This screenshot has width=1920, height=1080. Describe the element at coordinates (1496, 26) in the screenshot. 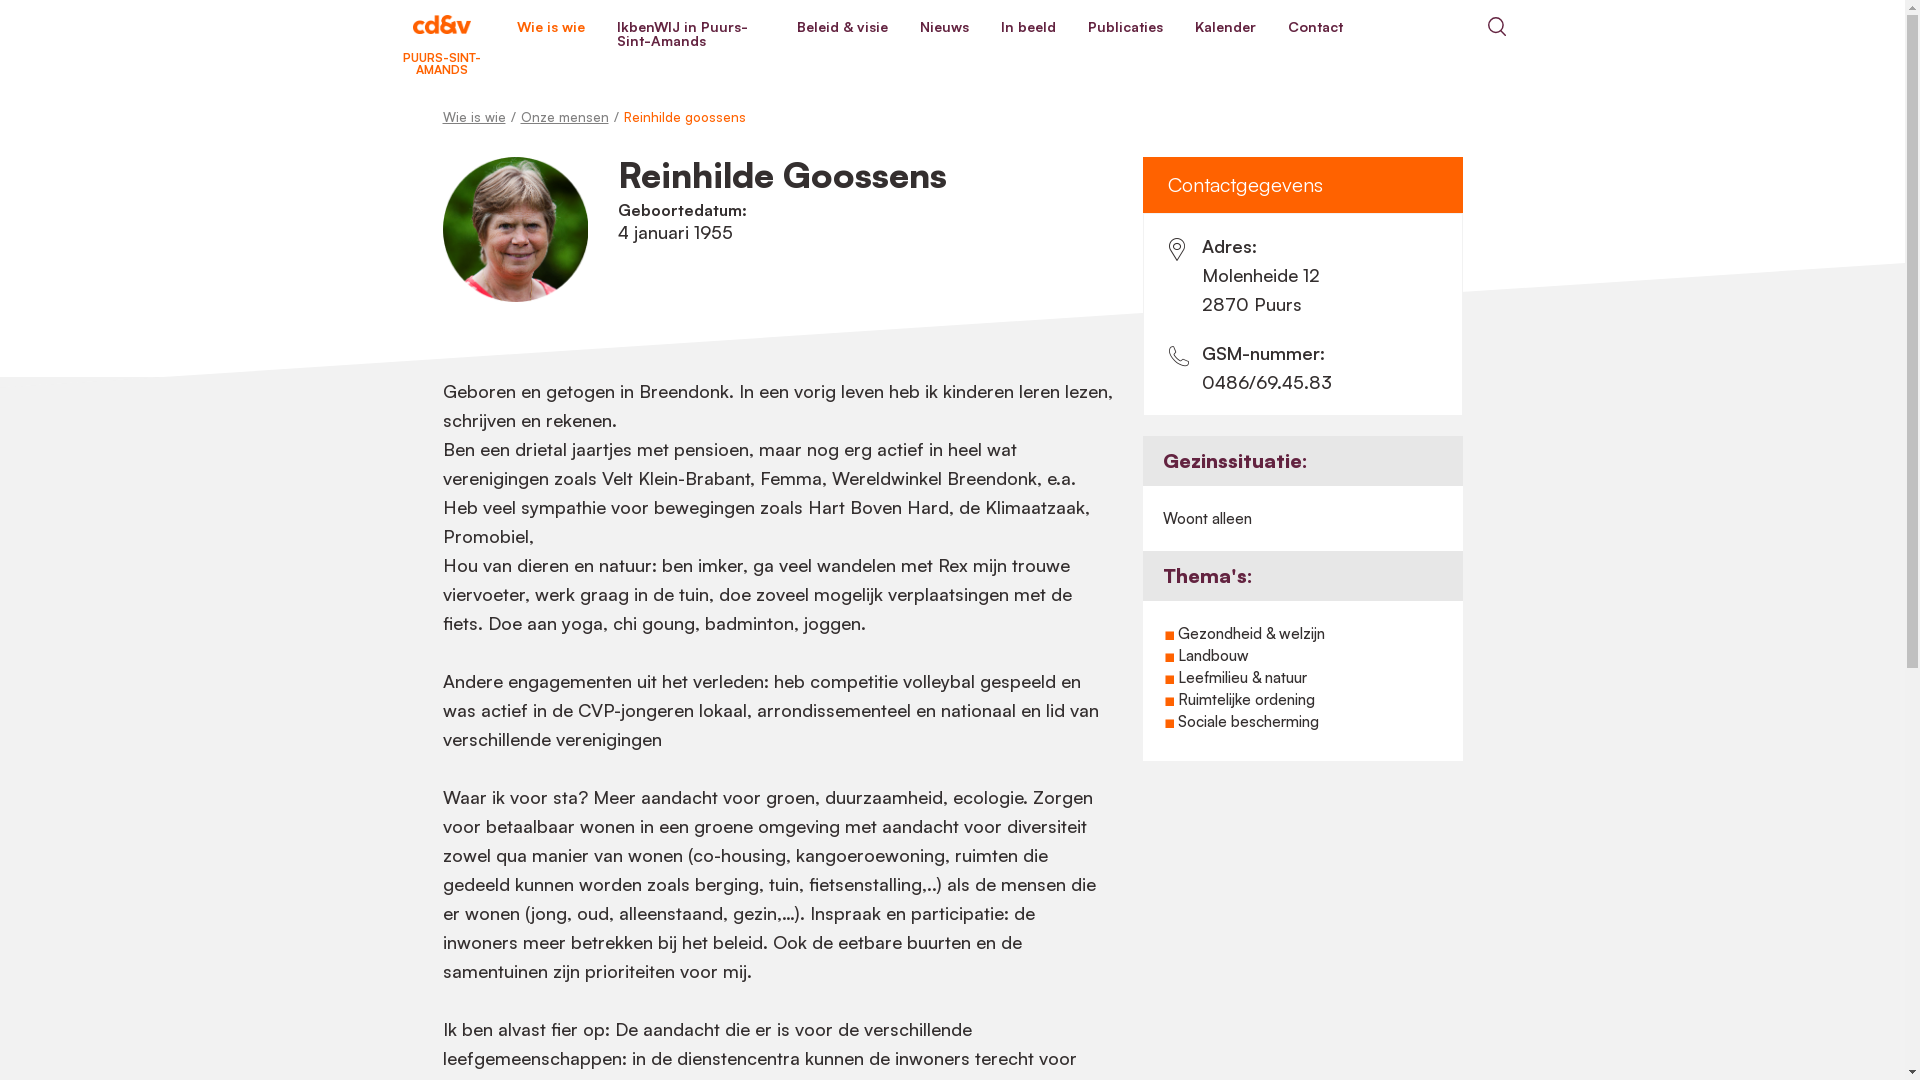

I see `Search` at that location.